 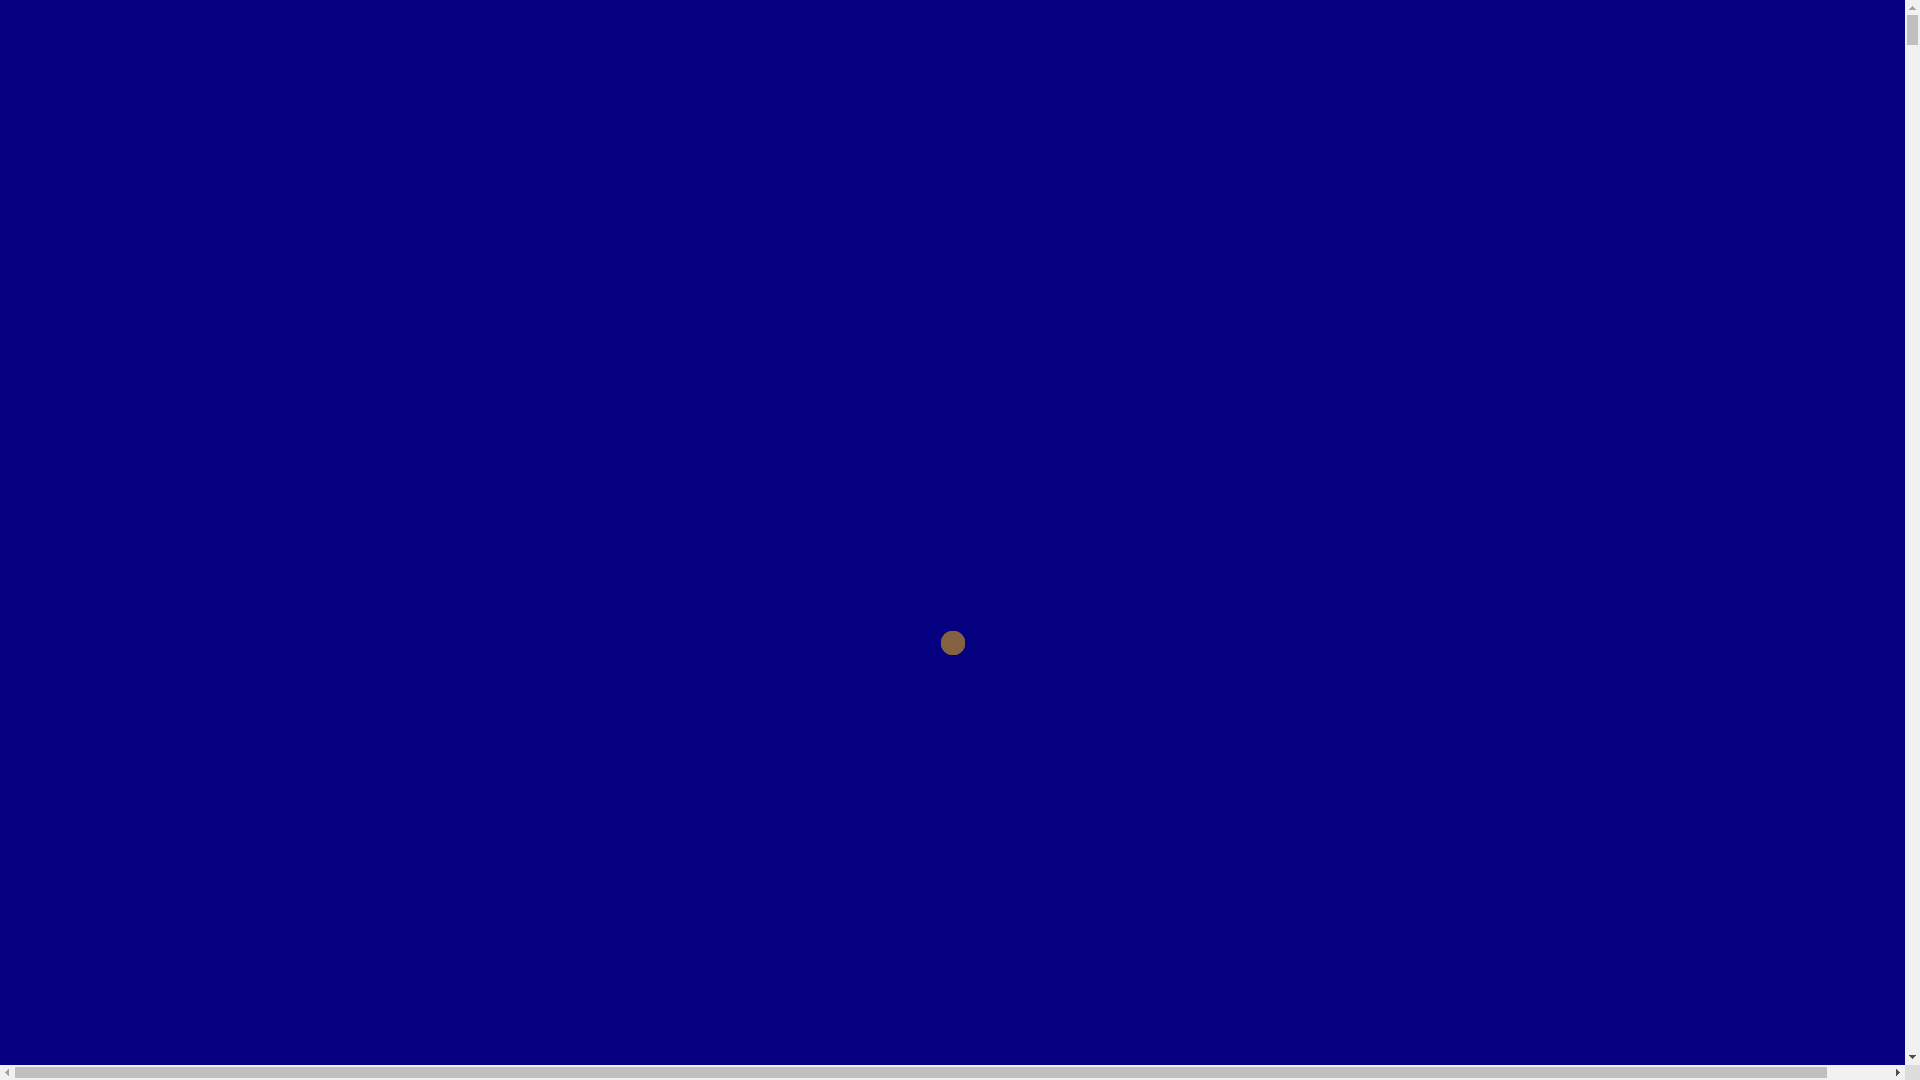 I want to click on Corporate Directory, so click(x=160, y=539).